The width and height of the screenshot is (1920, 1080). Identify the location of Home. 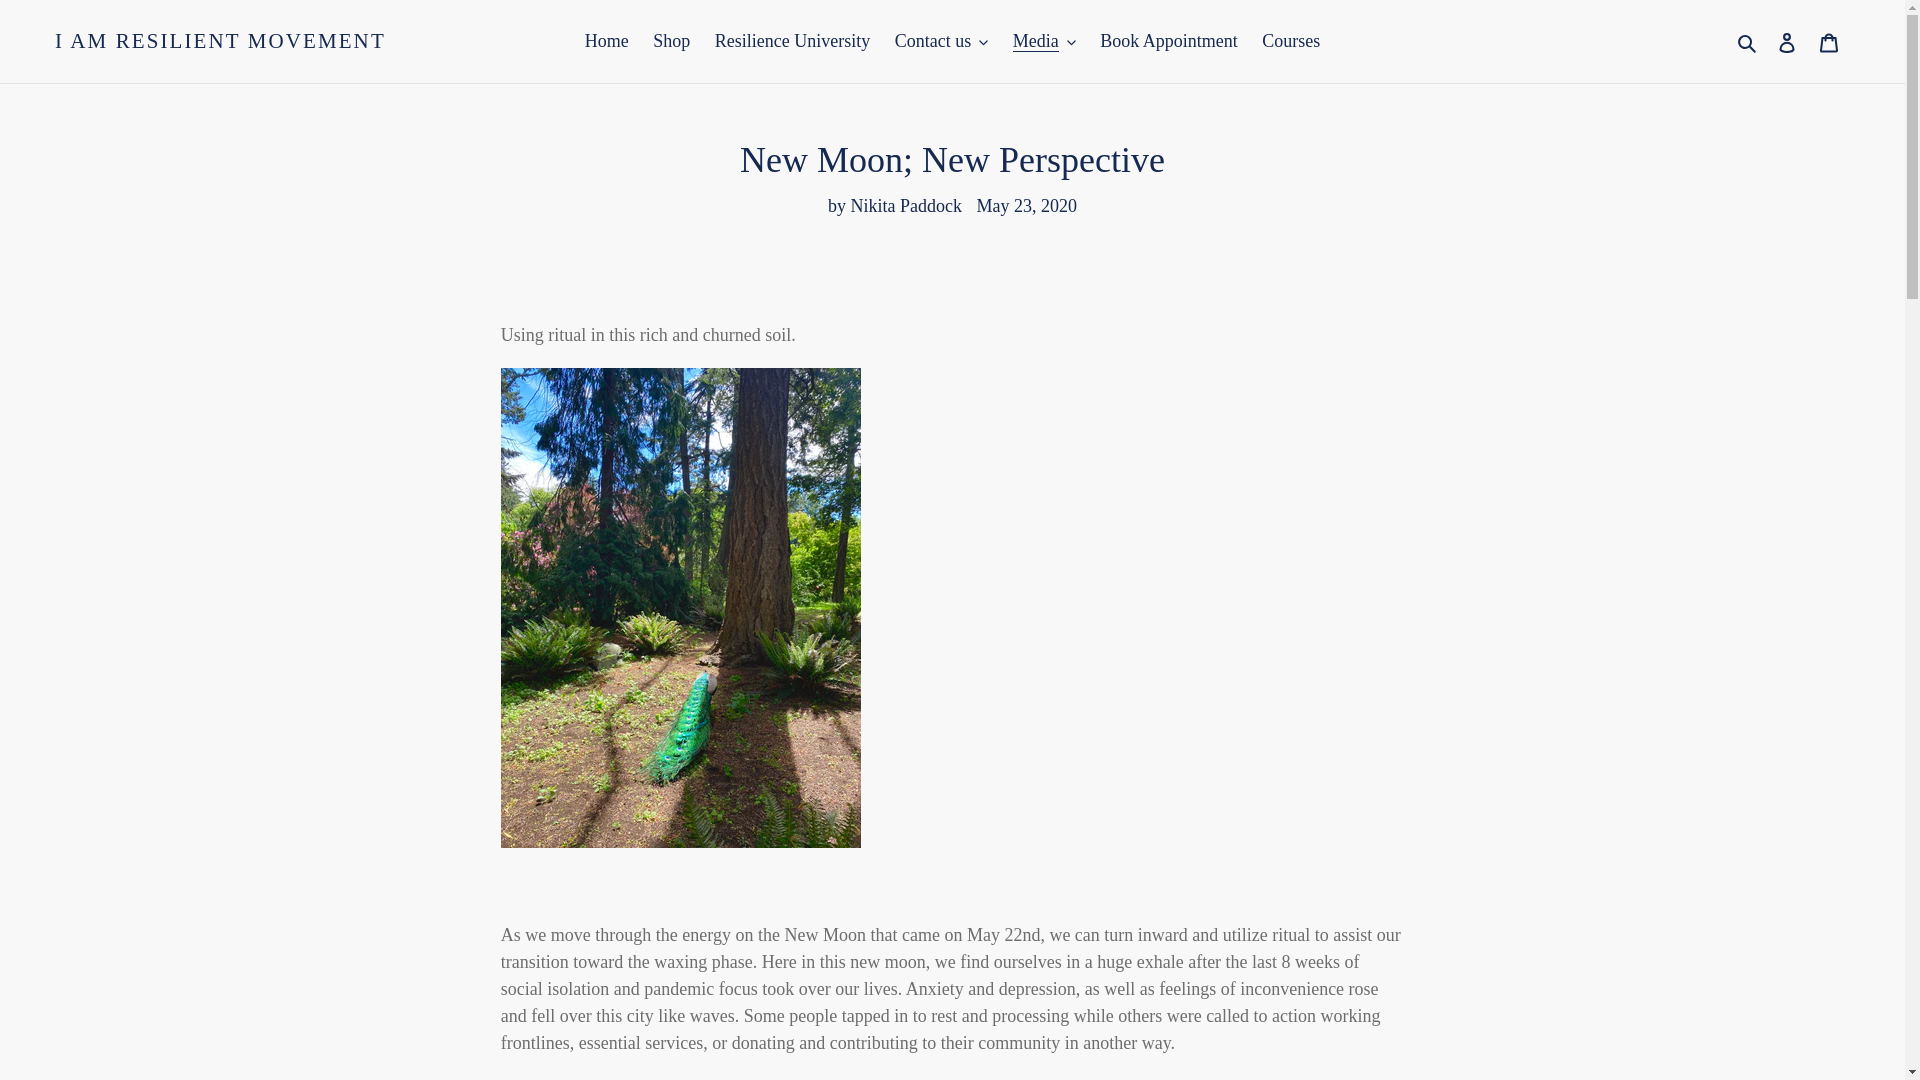
(606, 41).